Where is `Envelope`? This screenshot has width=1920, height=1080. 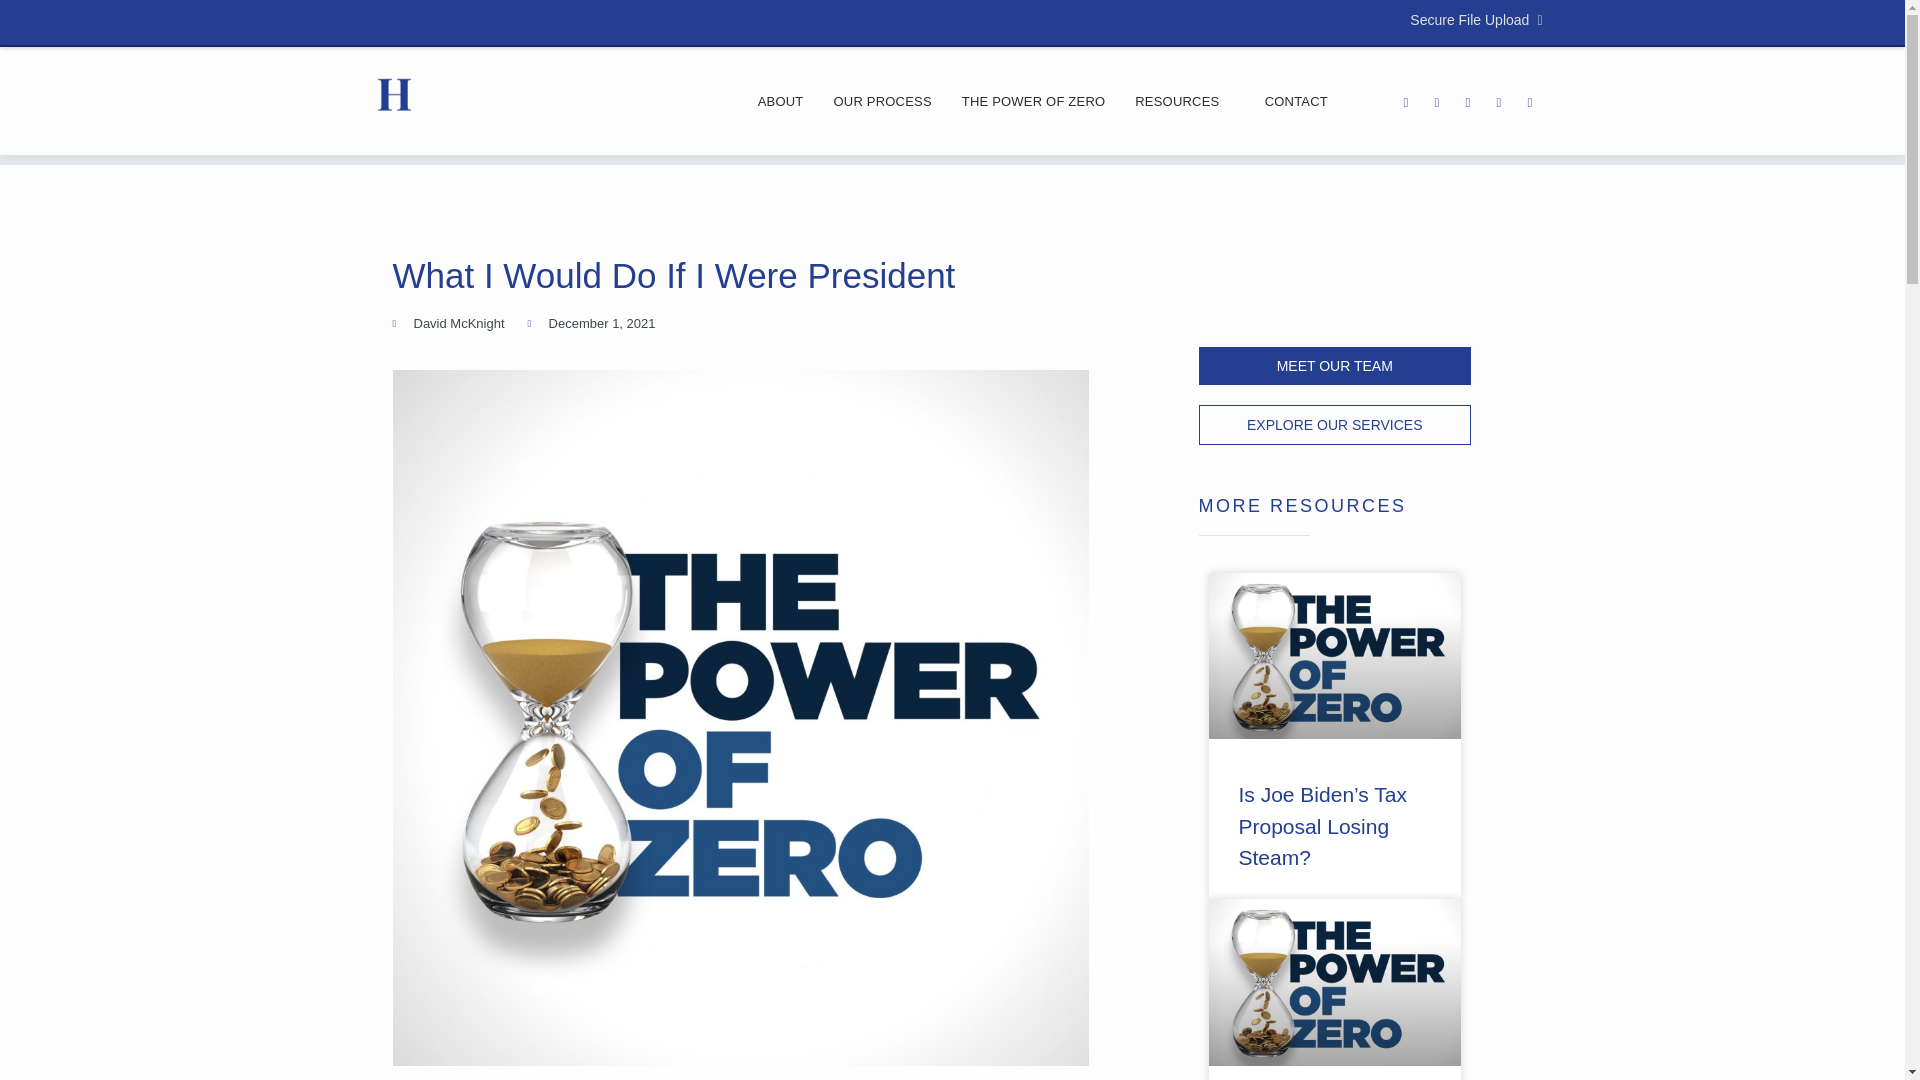 Envelope is located at coordinates (1436, 101).